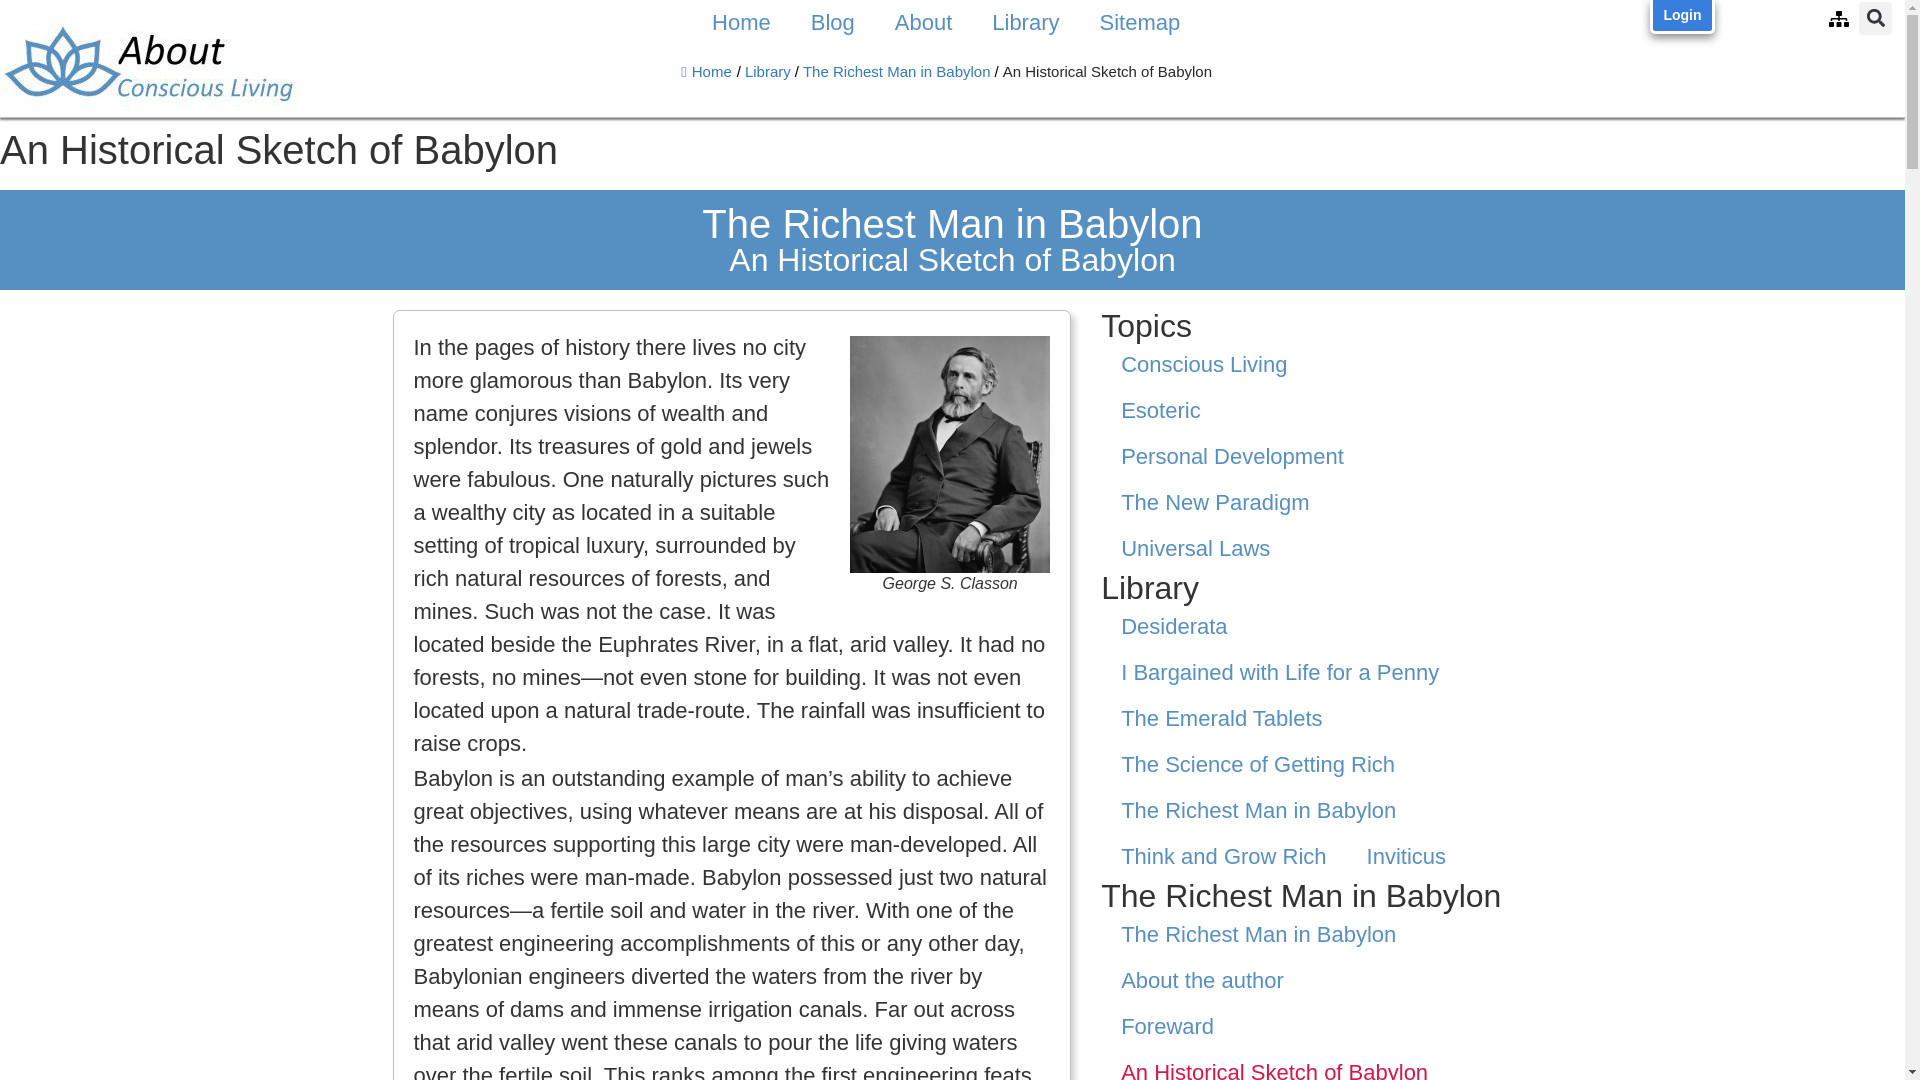 The image size is (1920, 1080). Describe the element at coordinates (1025, 23) in the screenshot. I see `Library` at that location.